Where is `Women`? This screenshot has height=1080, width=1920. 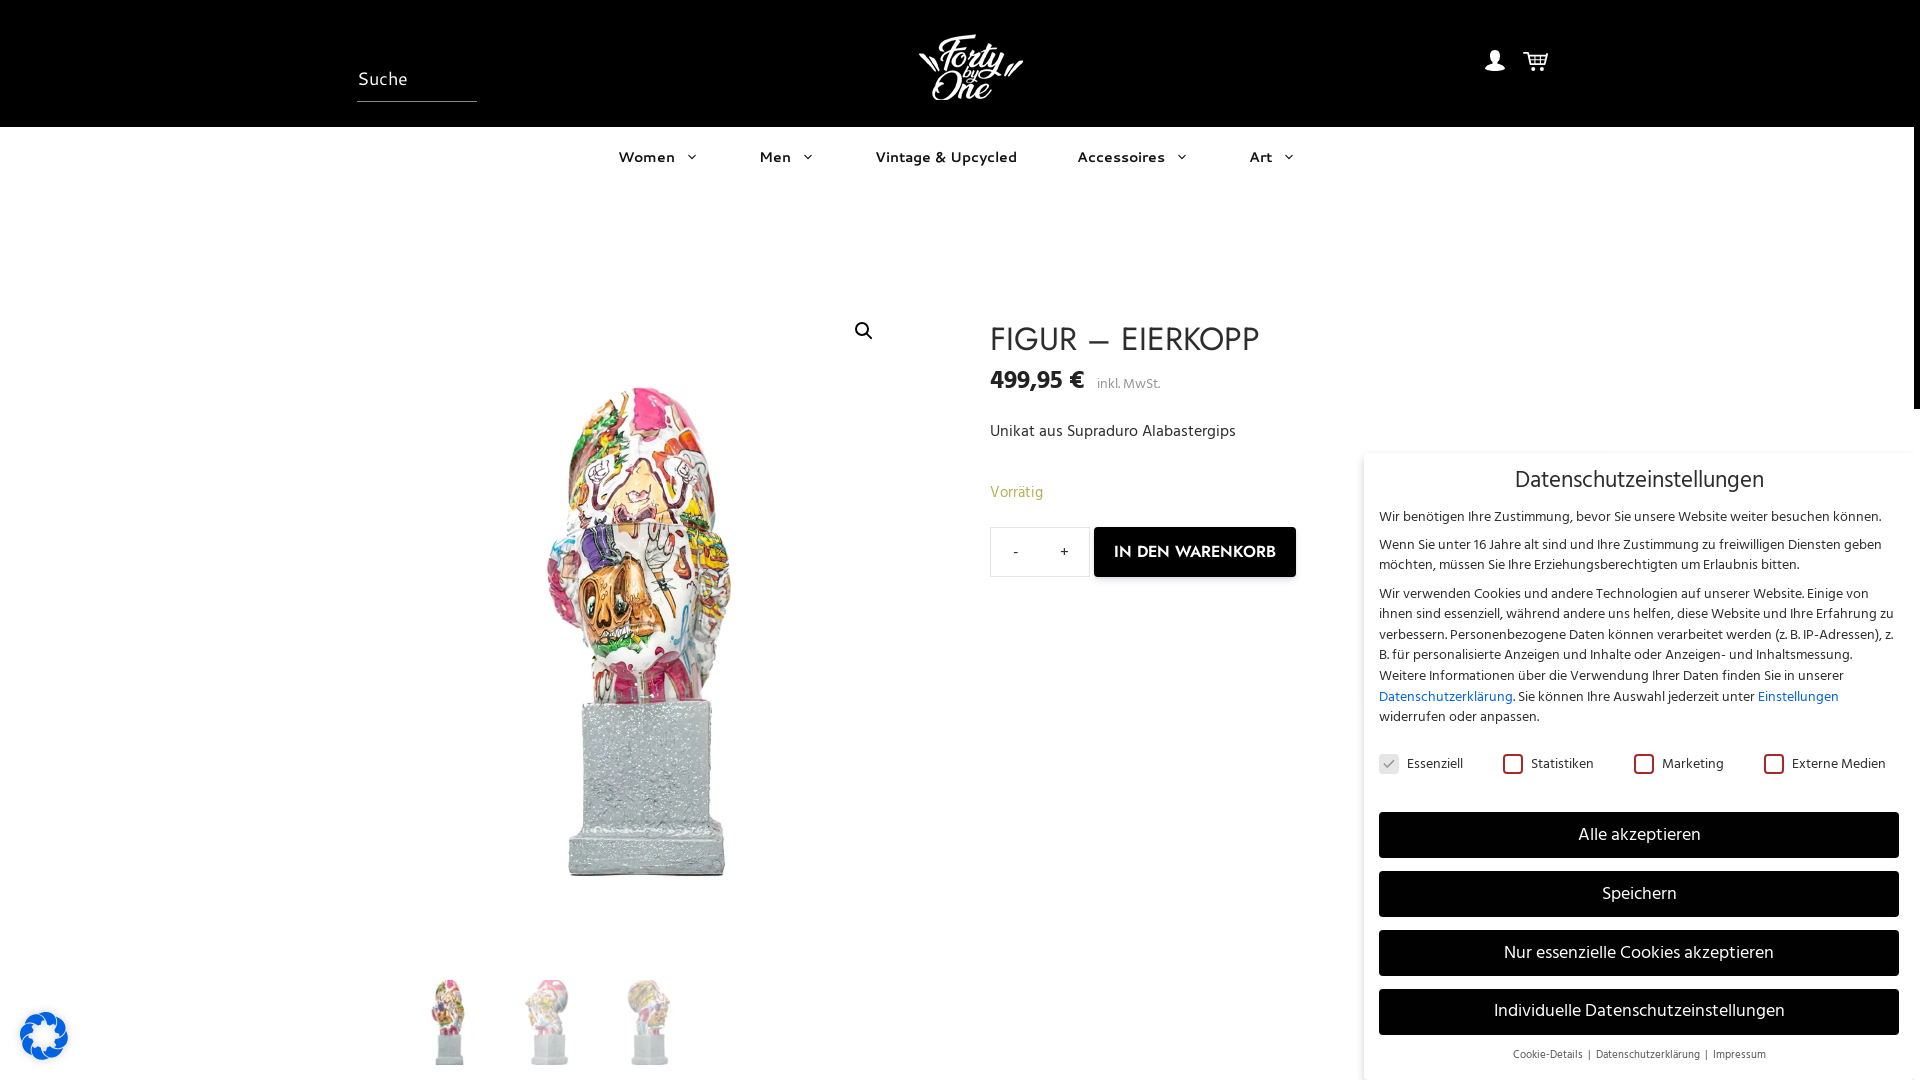 Women is located at coordinates (658, 156).